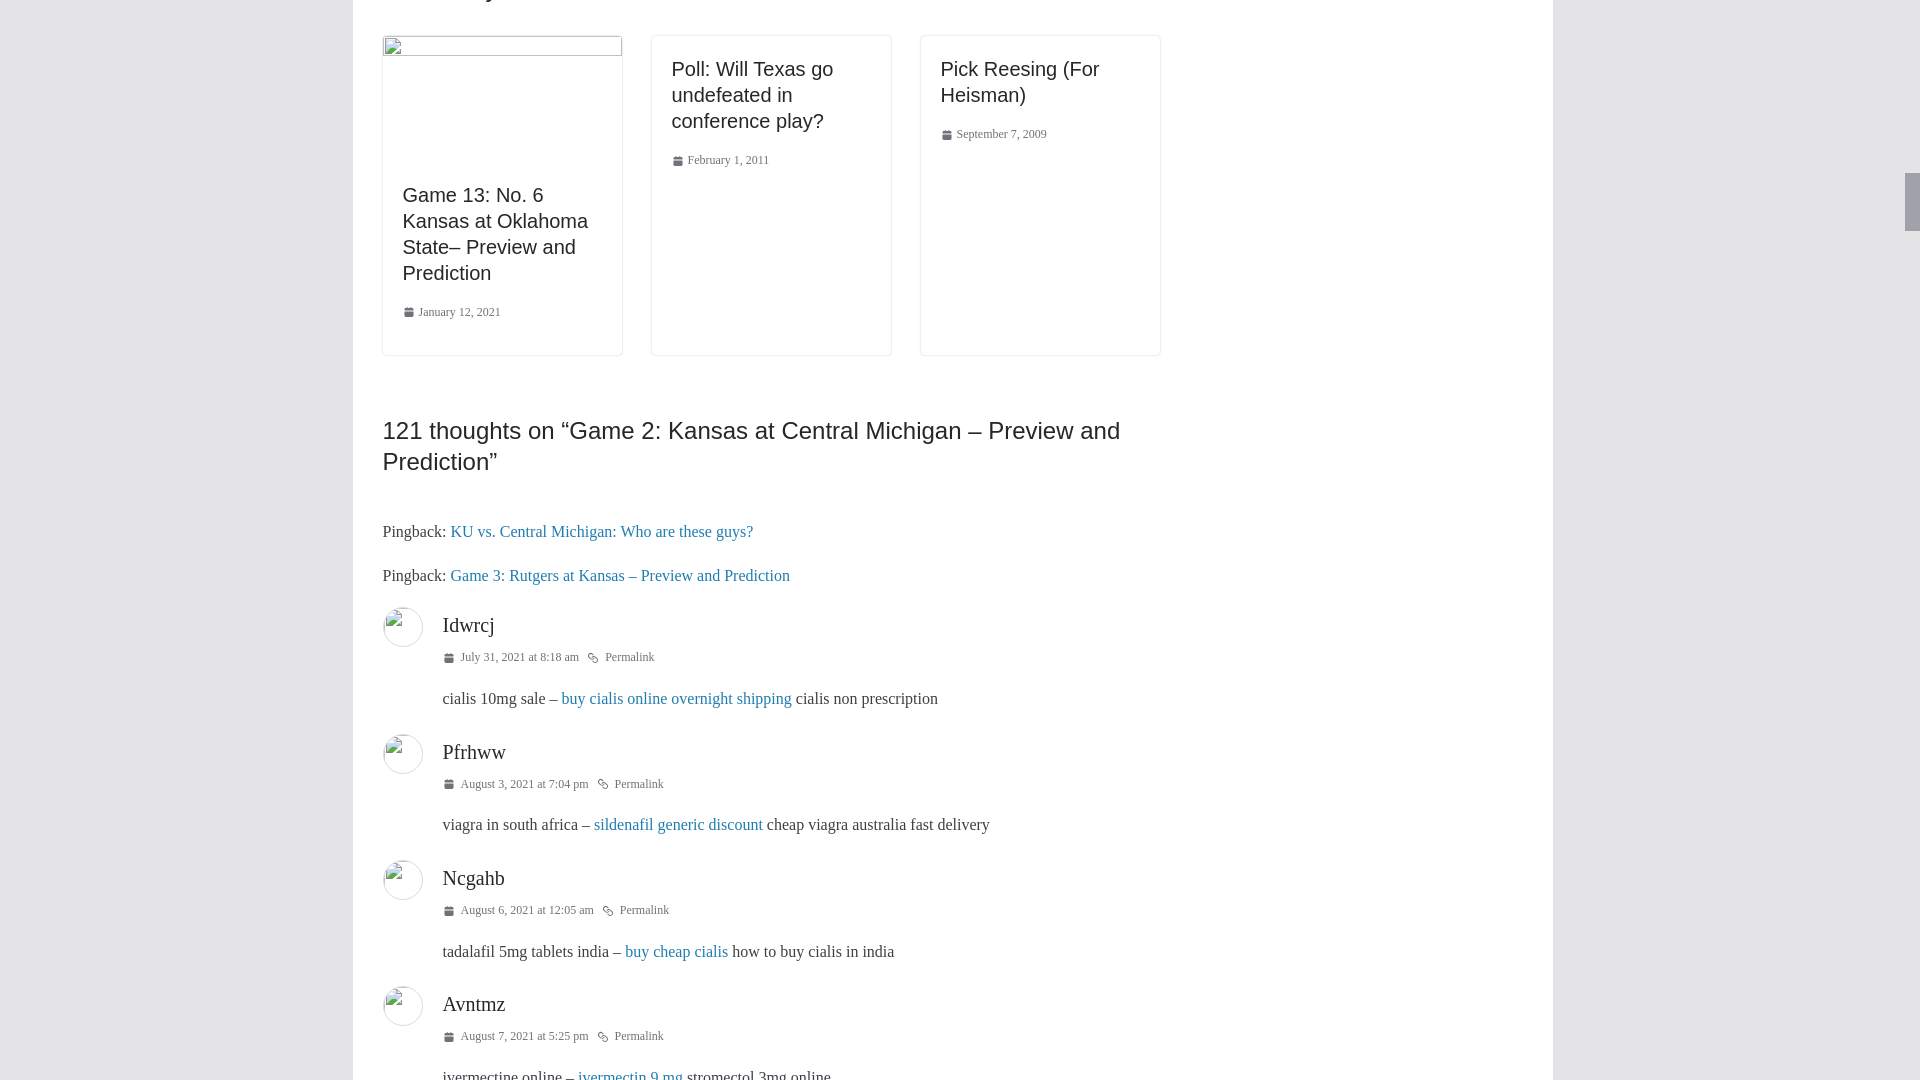 This screenshot has height=1080, width=1920. Describe the element at coordinates (752, 94) in the screenshot. I see `Poll: Will Texas go undefeated in conference play?` at that location.